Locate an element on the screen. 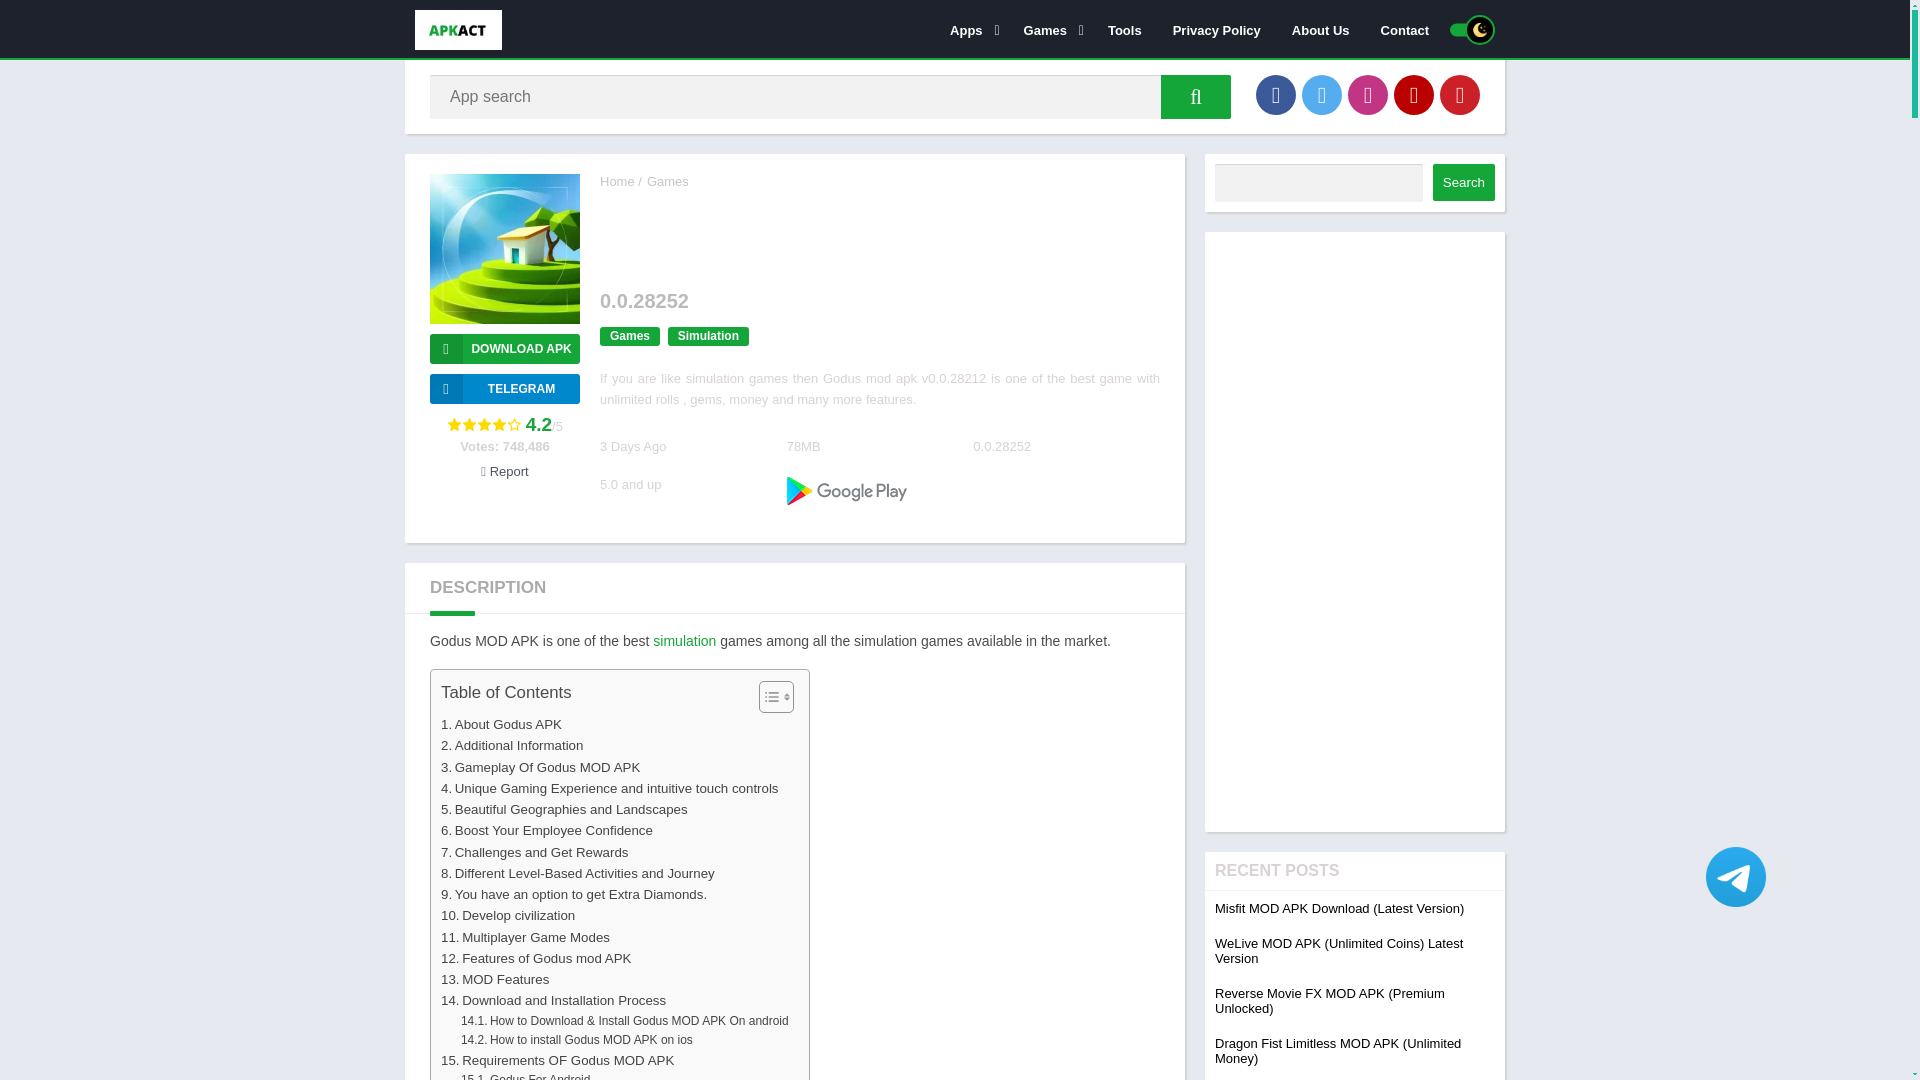  Instagram is located at coordinates (1368, 94).